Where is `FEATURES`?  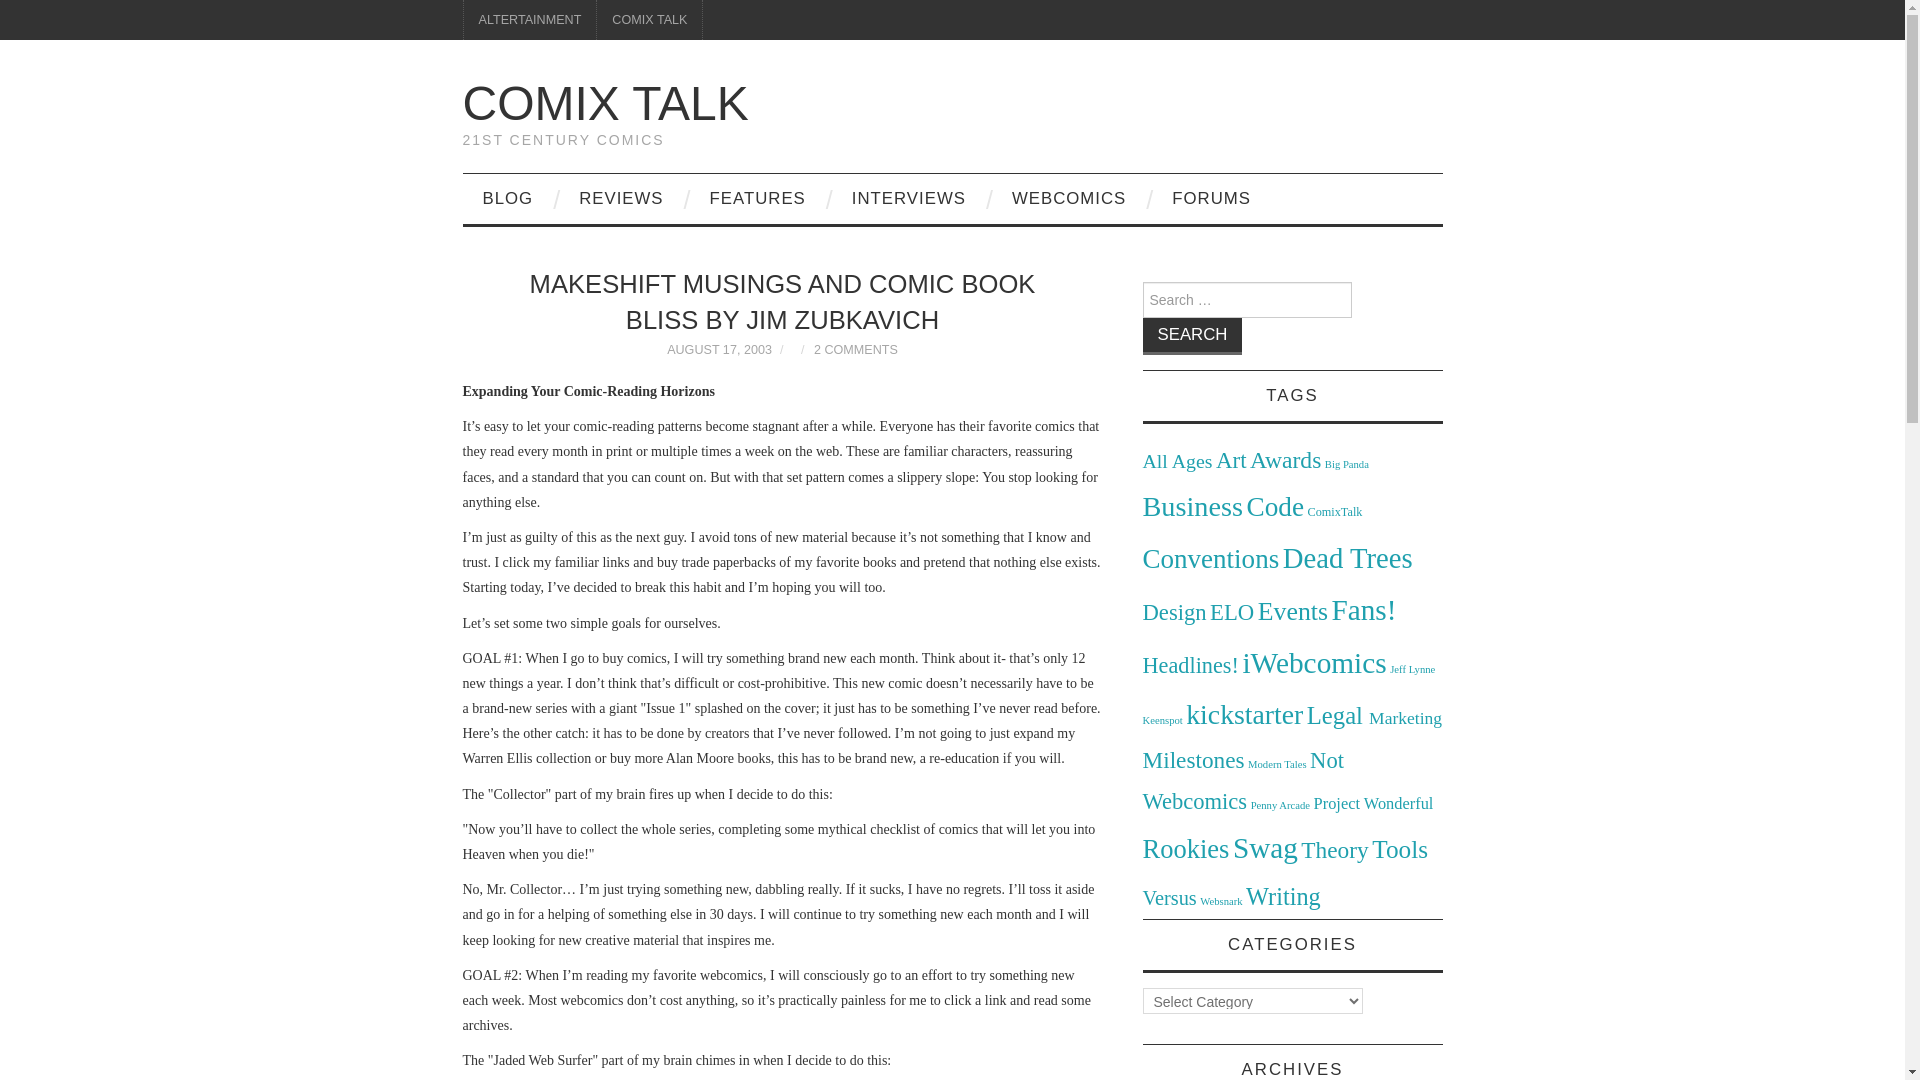
FEATURES is located at coordinates (757, 198).